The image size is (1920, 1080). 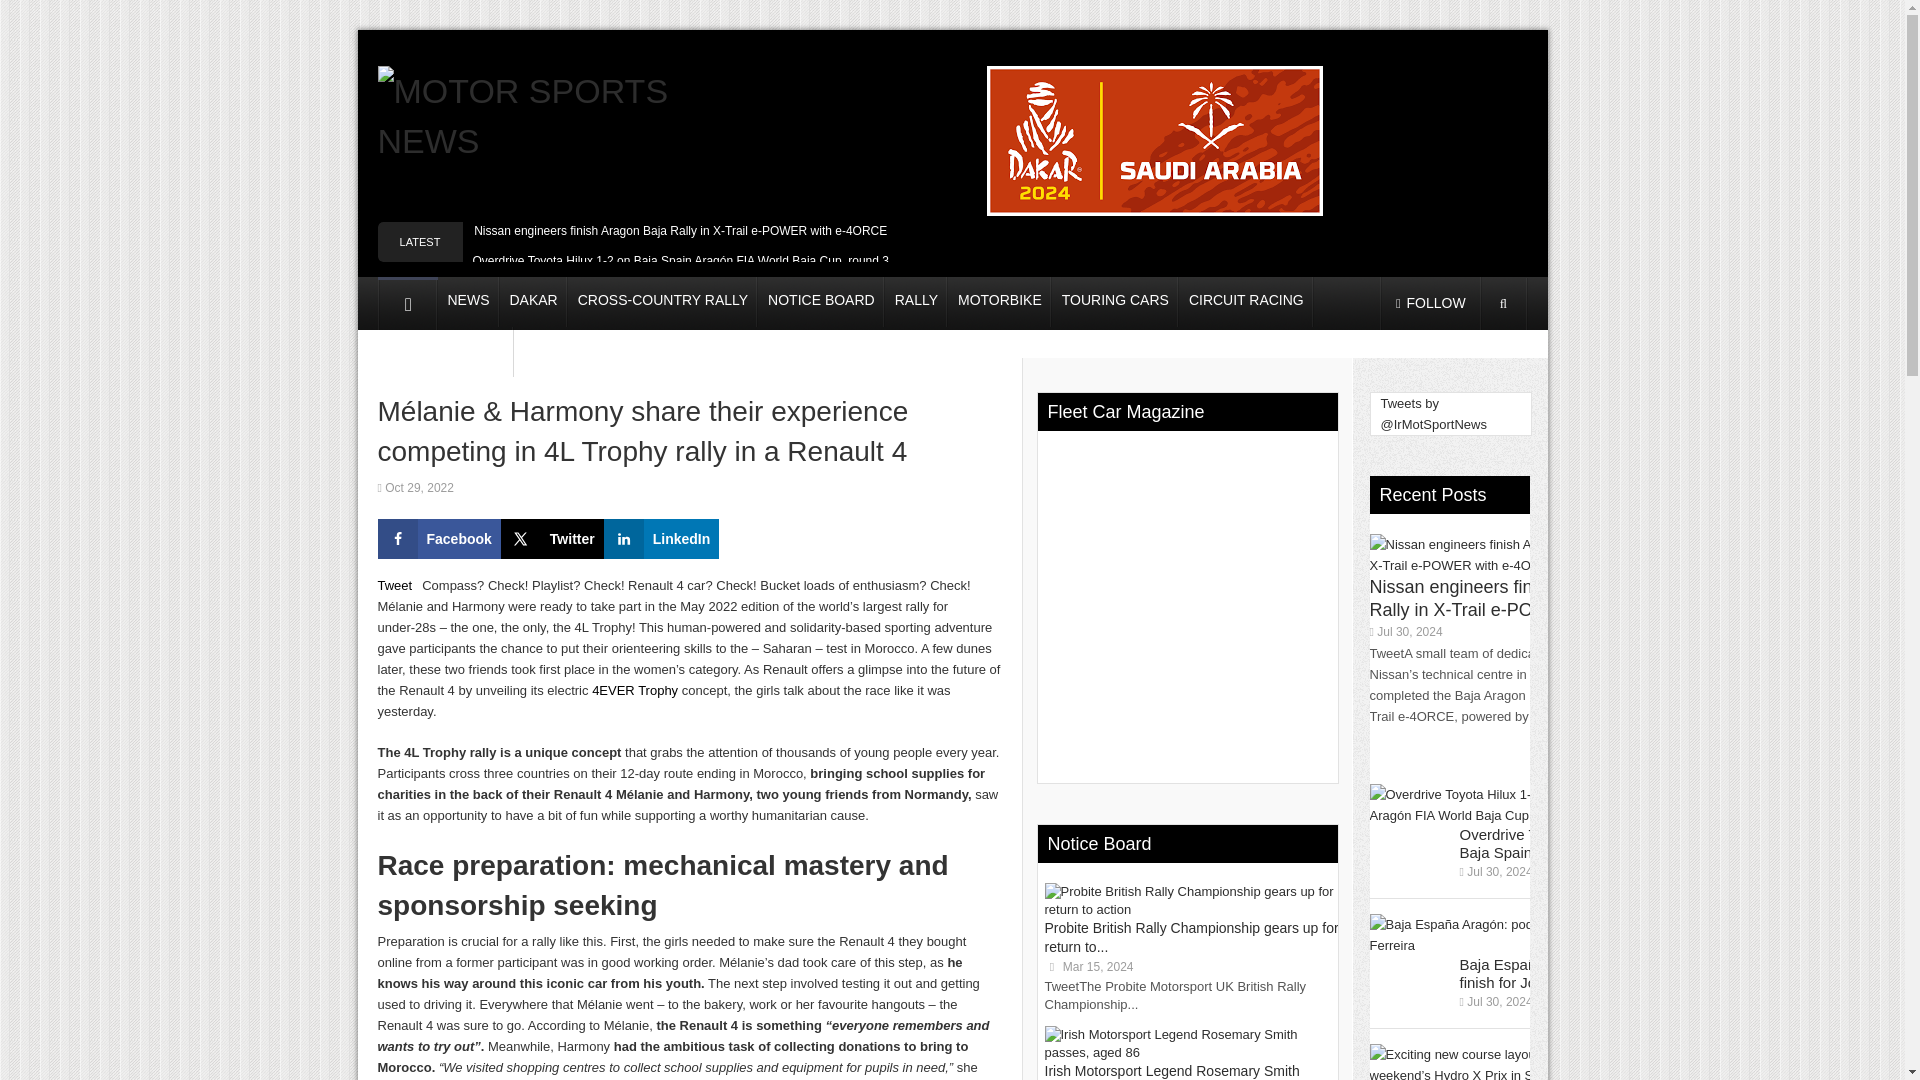 I want to click on CIRCUIT RACING, so click(x=1246, y=302).